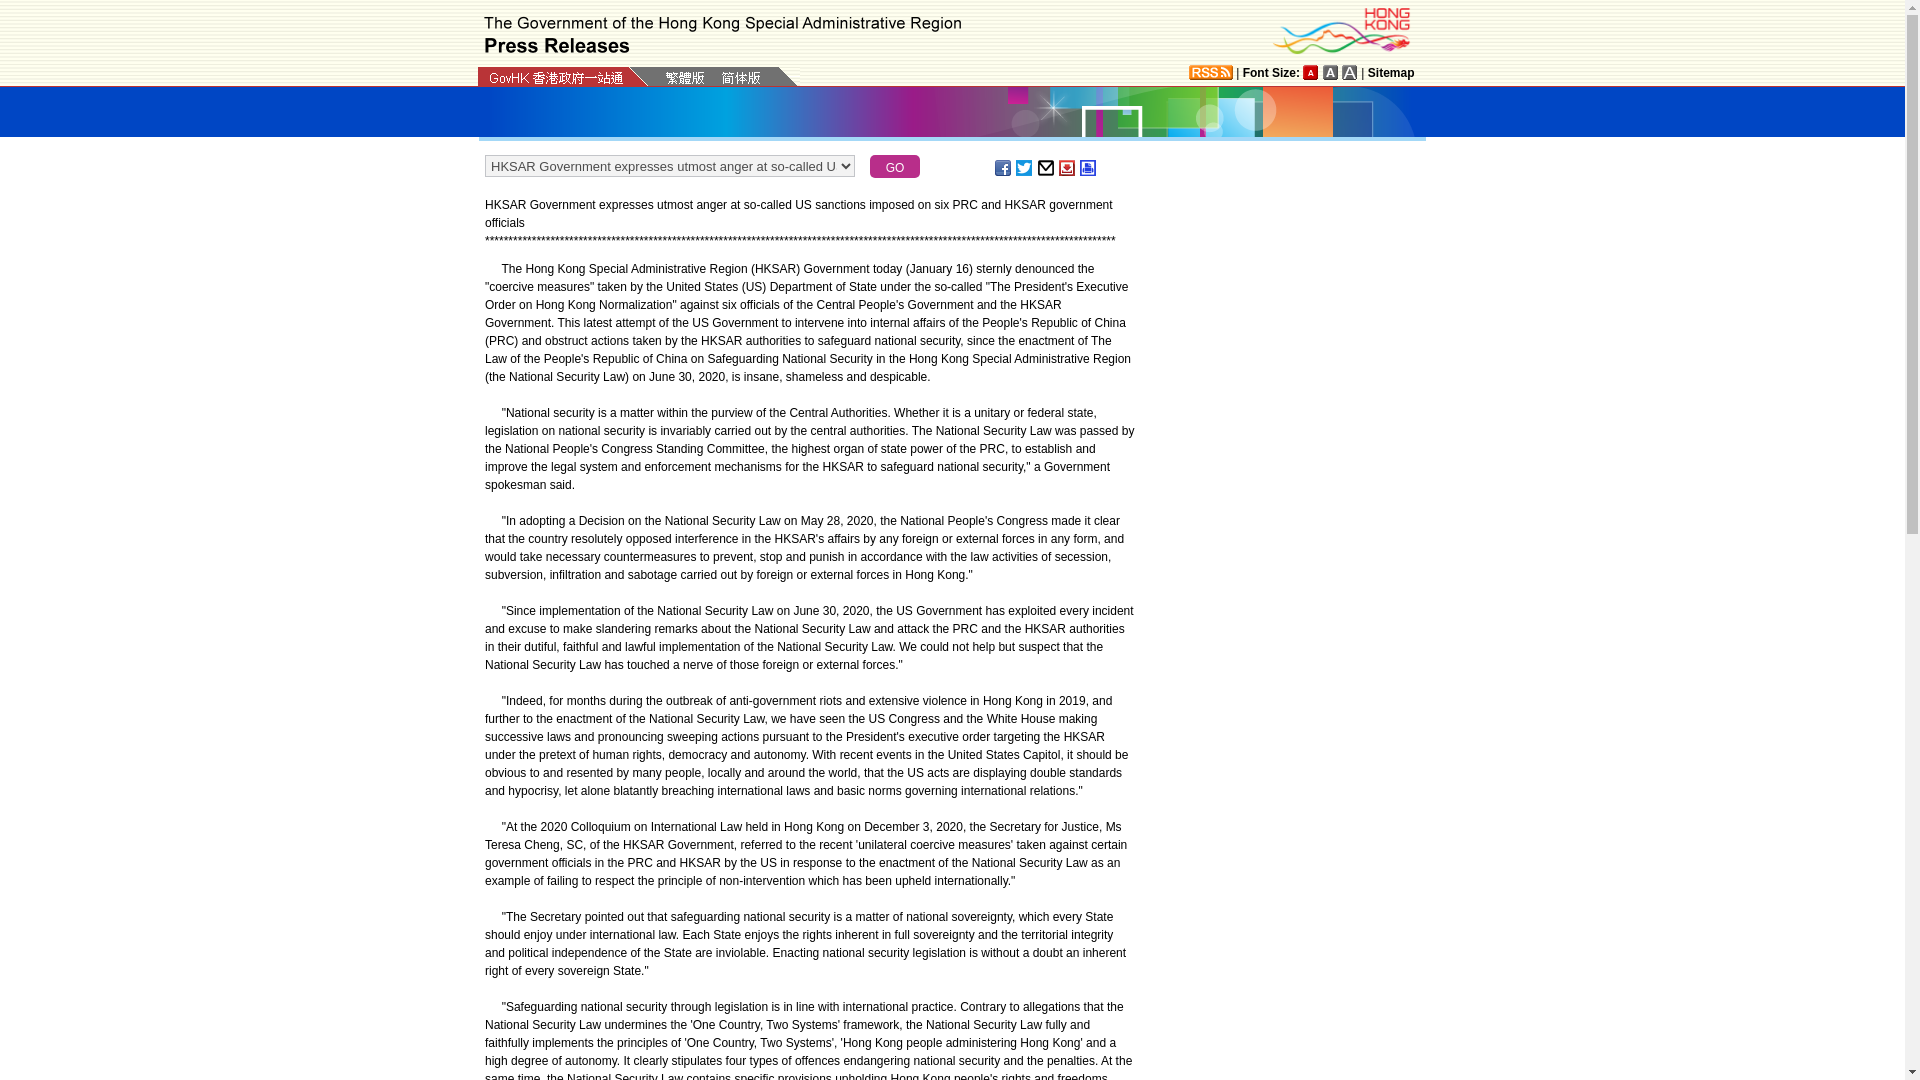  I want to click on Traditional Chinese, so click(685, 78).